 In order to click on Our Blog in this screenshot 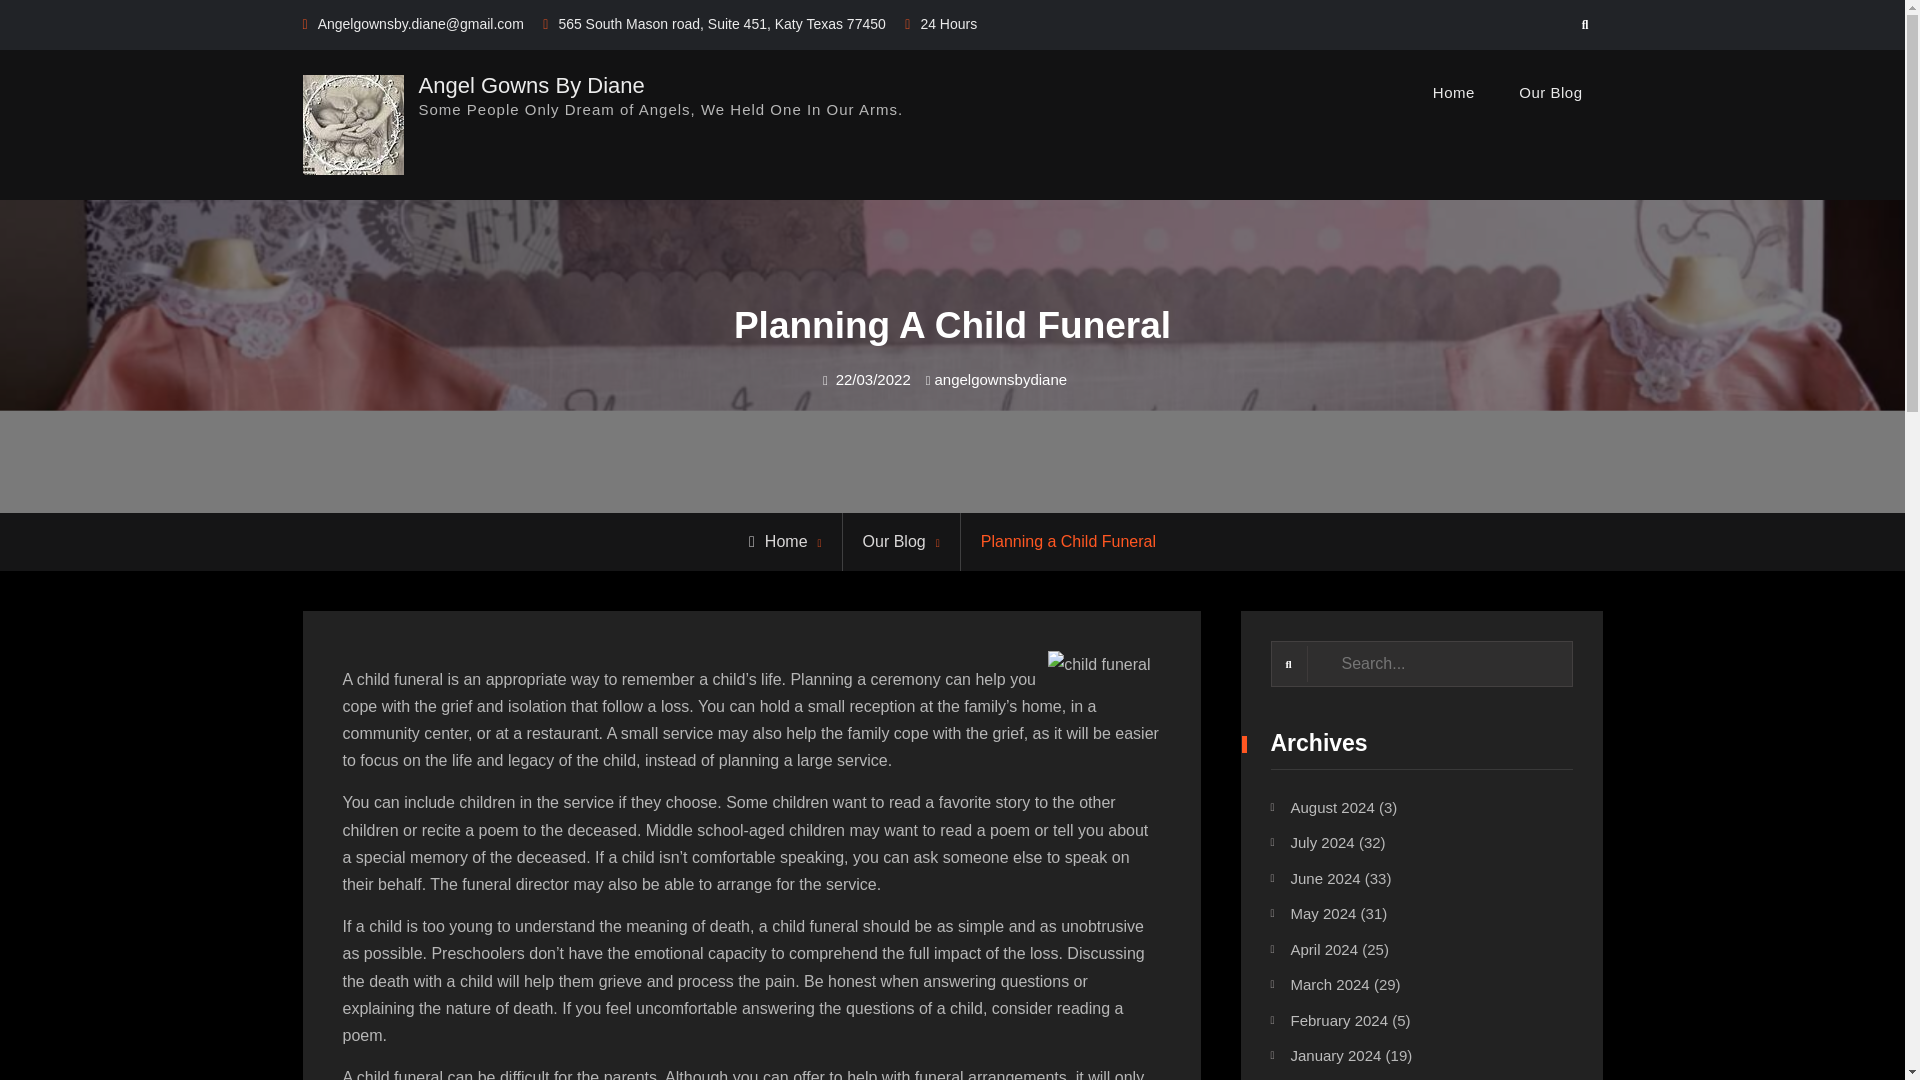, I will do `click(894, 541)`.